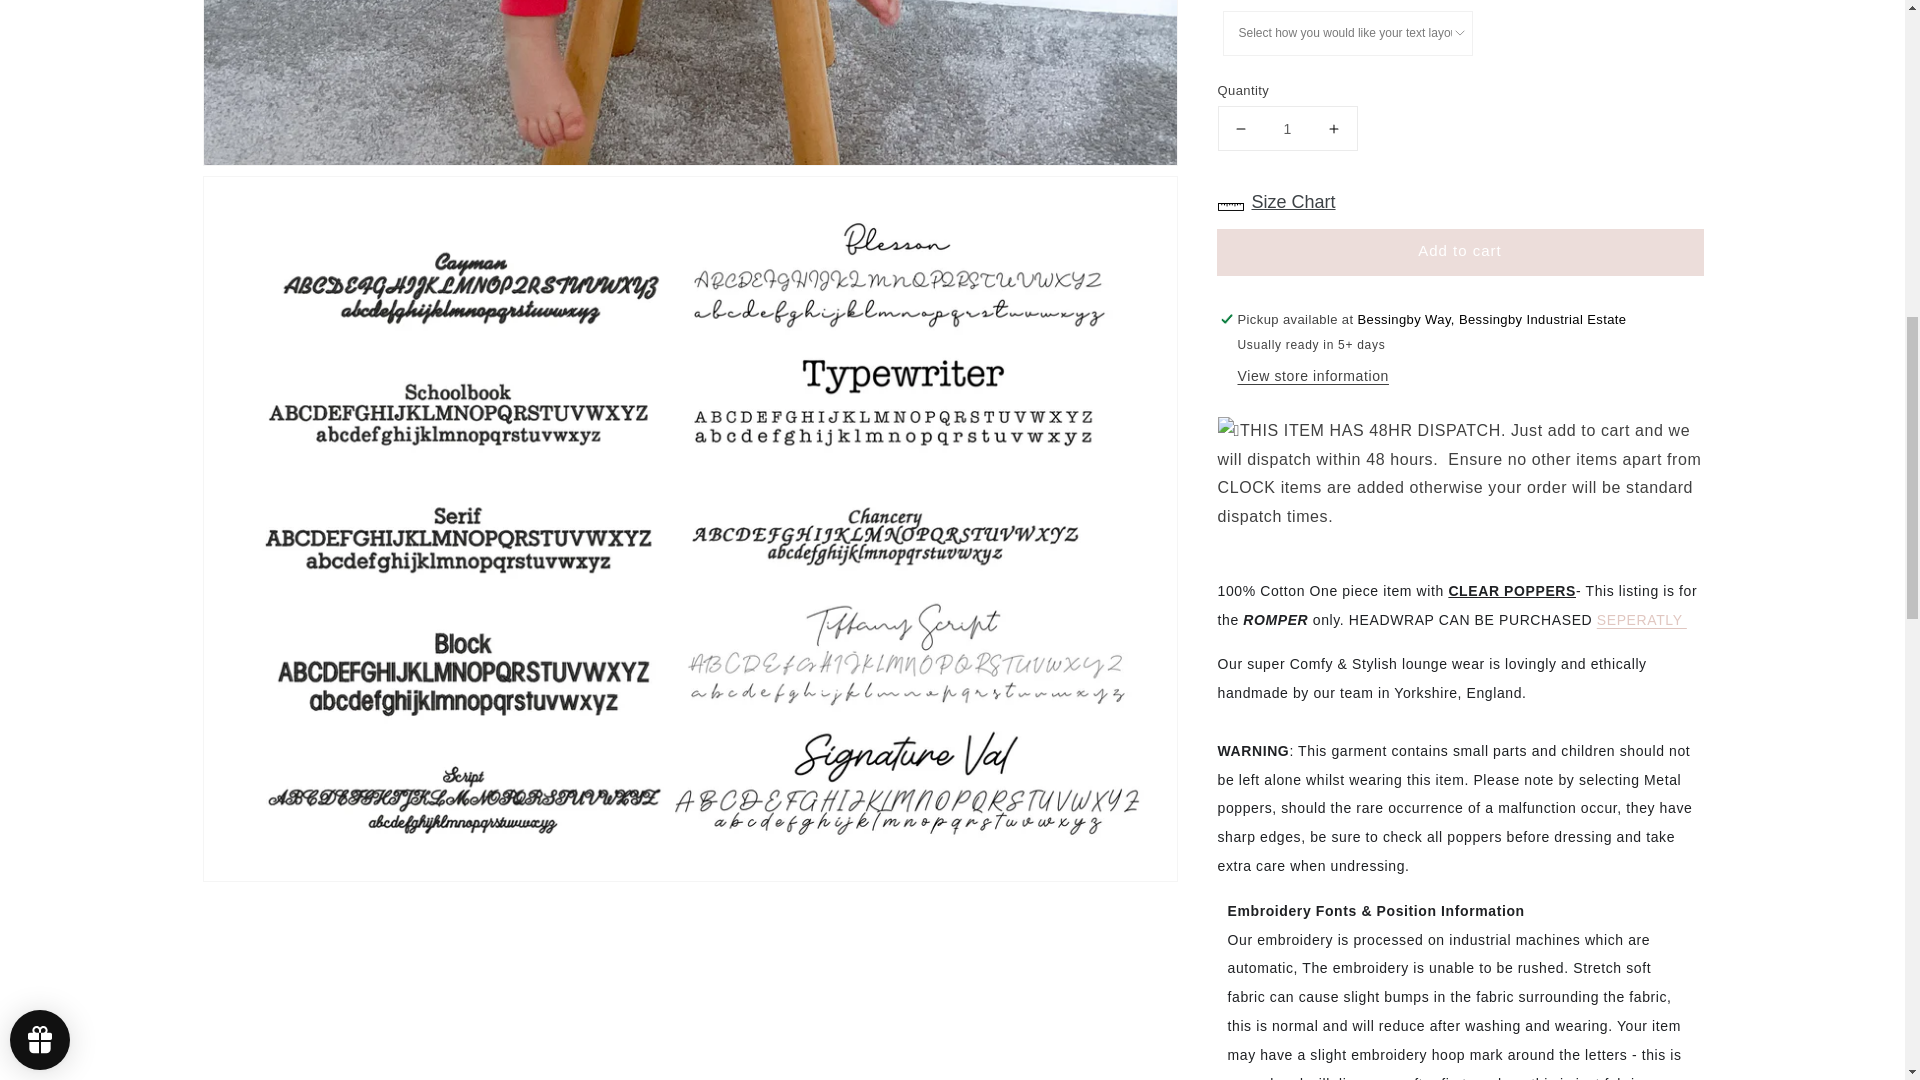 The image size is (1920, 1080). Describe the element at coordinates (1287, 113) in the screenshot. I see `1` at that location.